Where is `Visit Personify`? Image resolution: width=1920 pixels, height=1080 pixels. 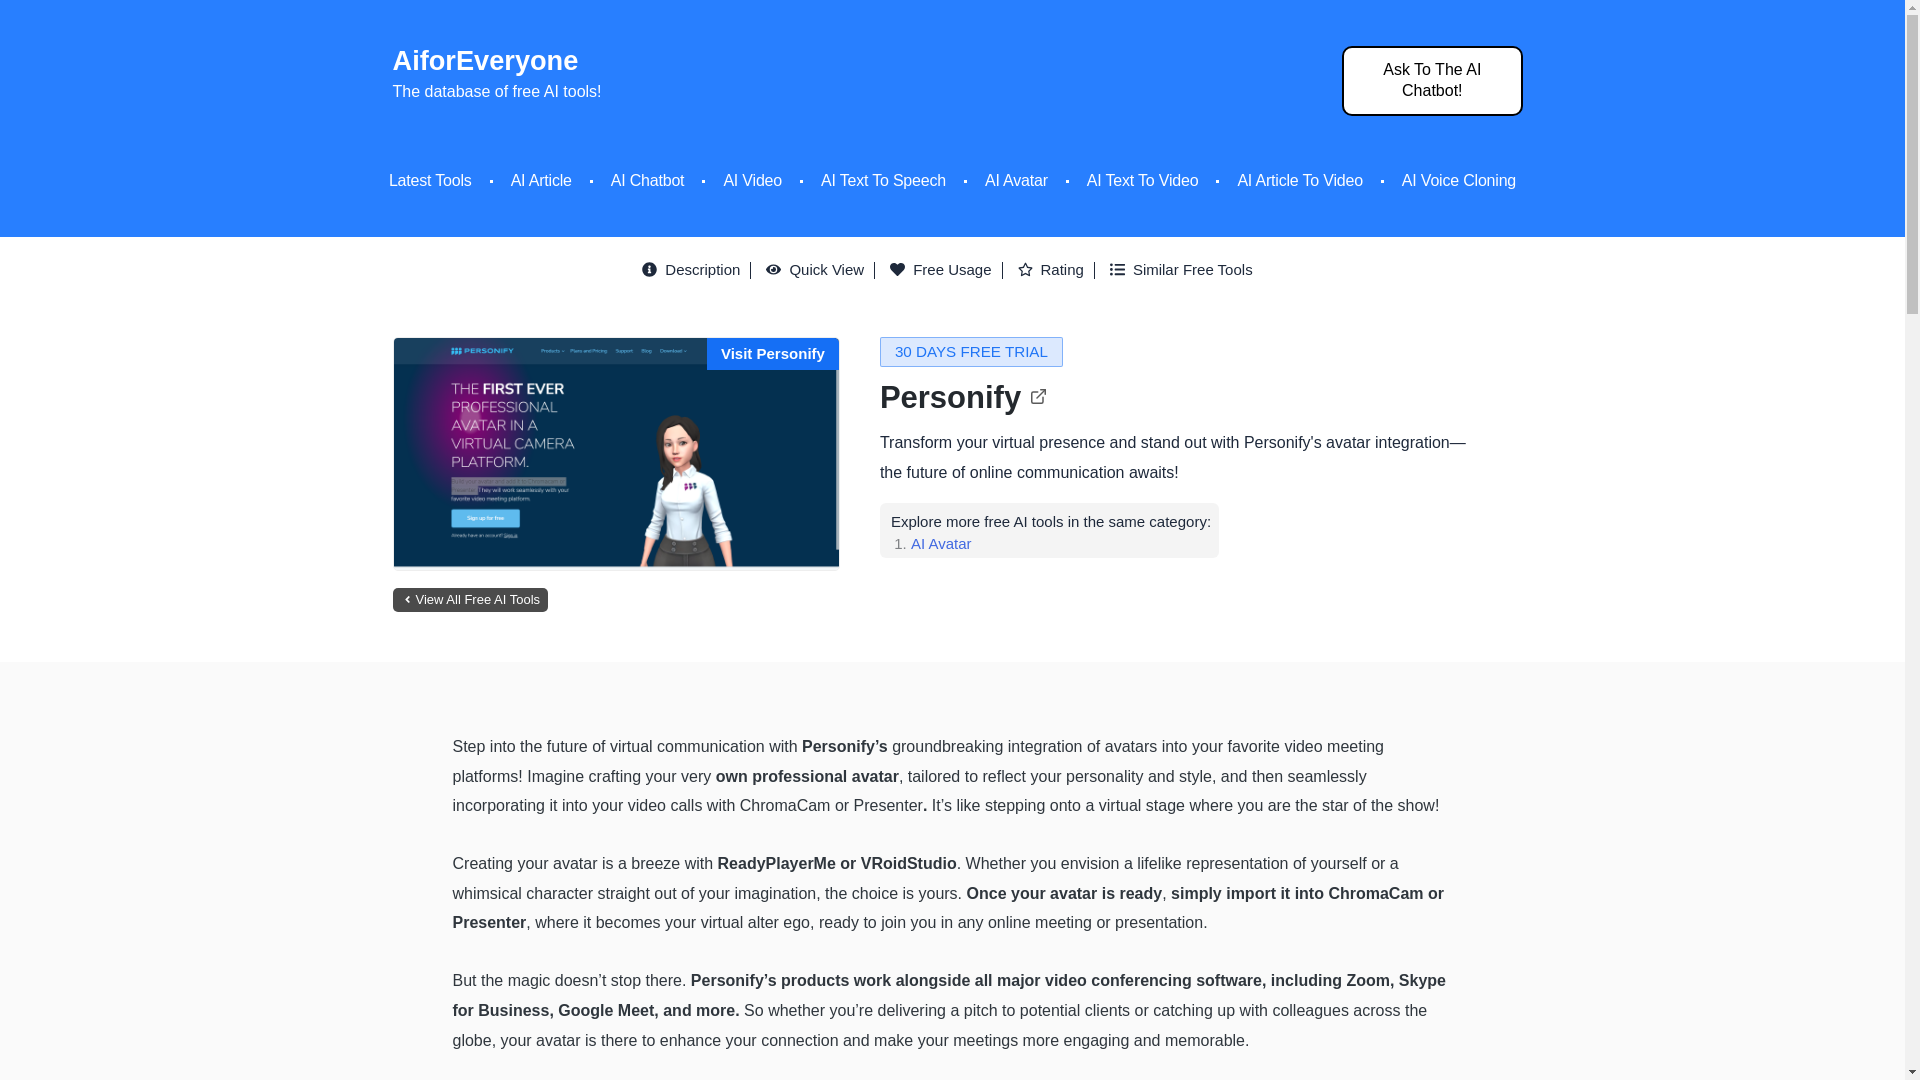 Visit Personify is located at coordinates (773, 352).